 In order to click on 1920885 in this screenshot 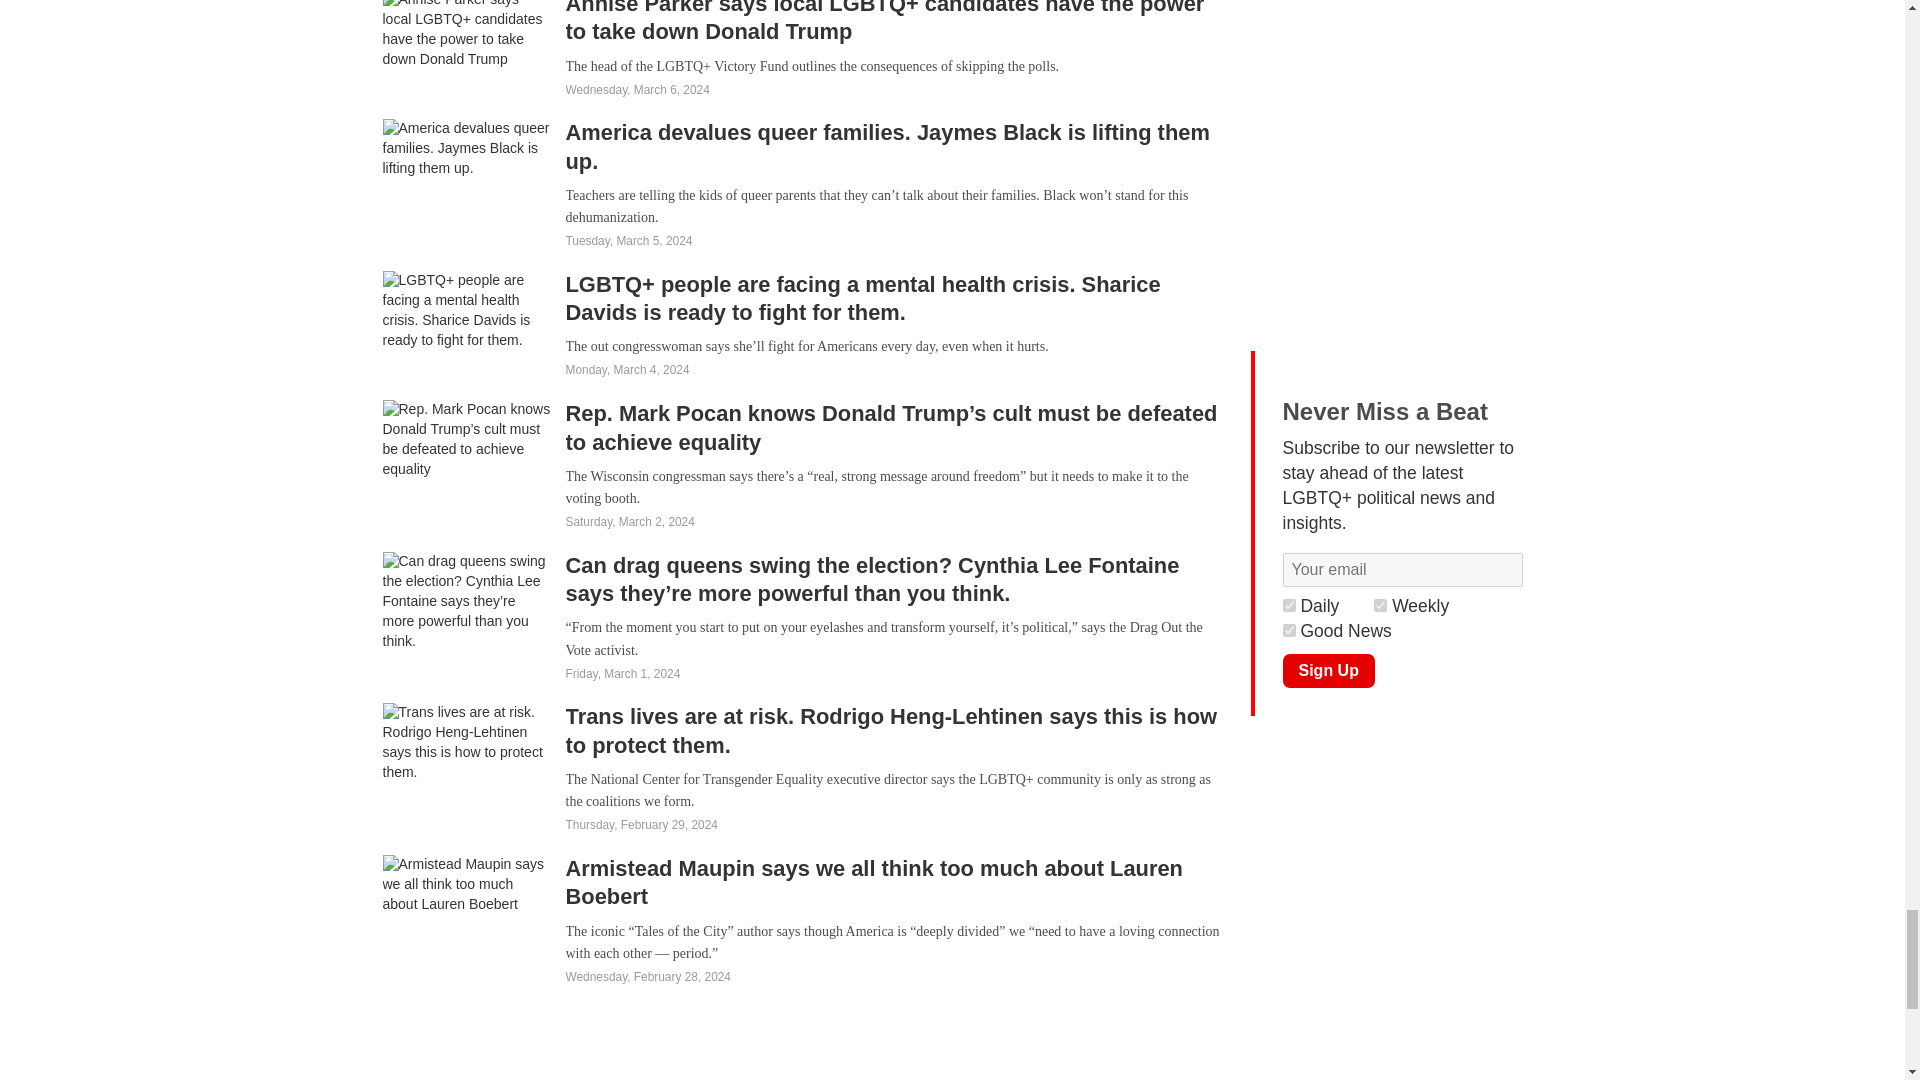, I will do `click(1288, 606)`.